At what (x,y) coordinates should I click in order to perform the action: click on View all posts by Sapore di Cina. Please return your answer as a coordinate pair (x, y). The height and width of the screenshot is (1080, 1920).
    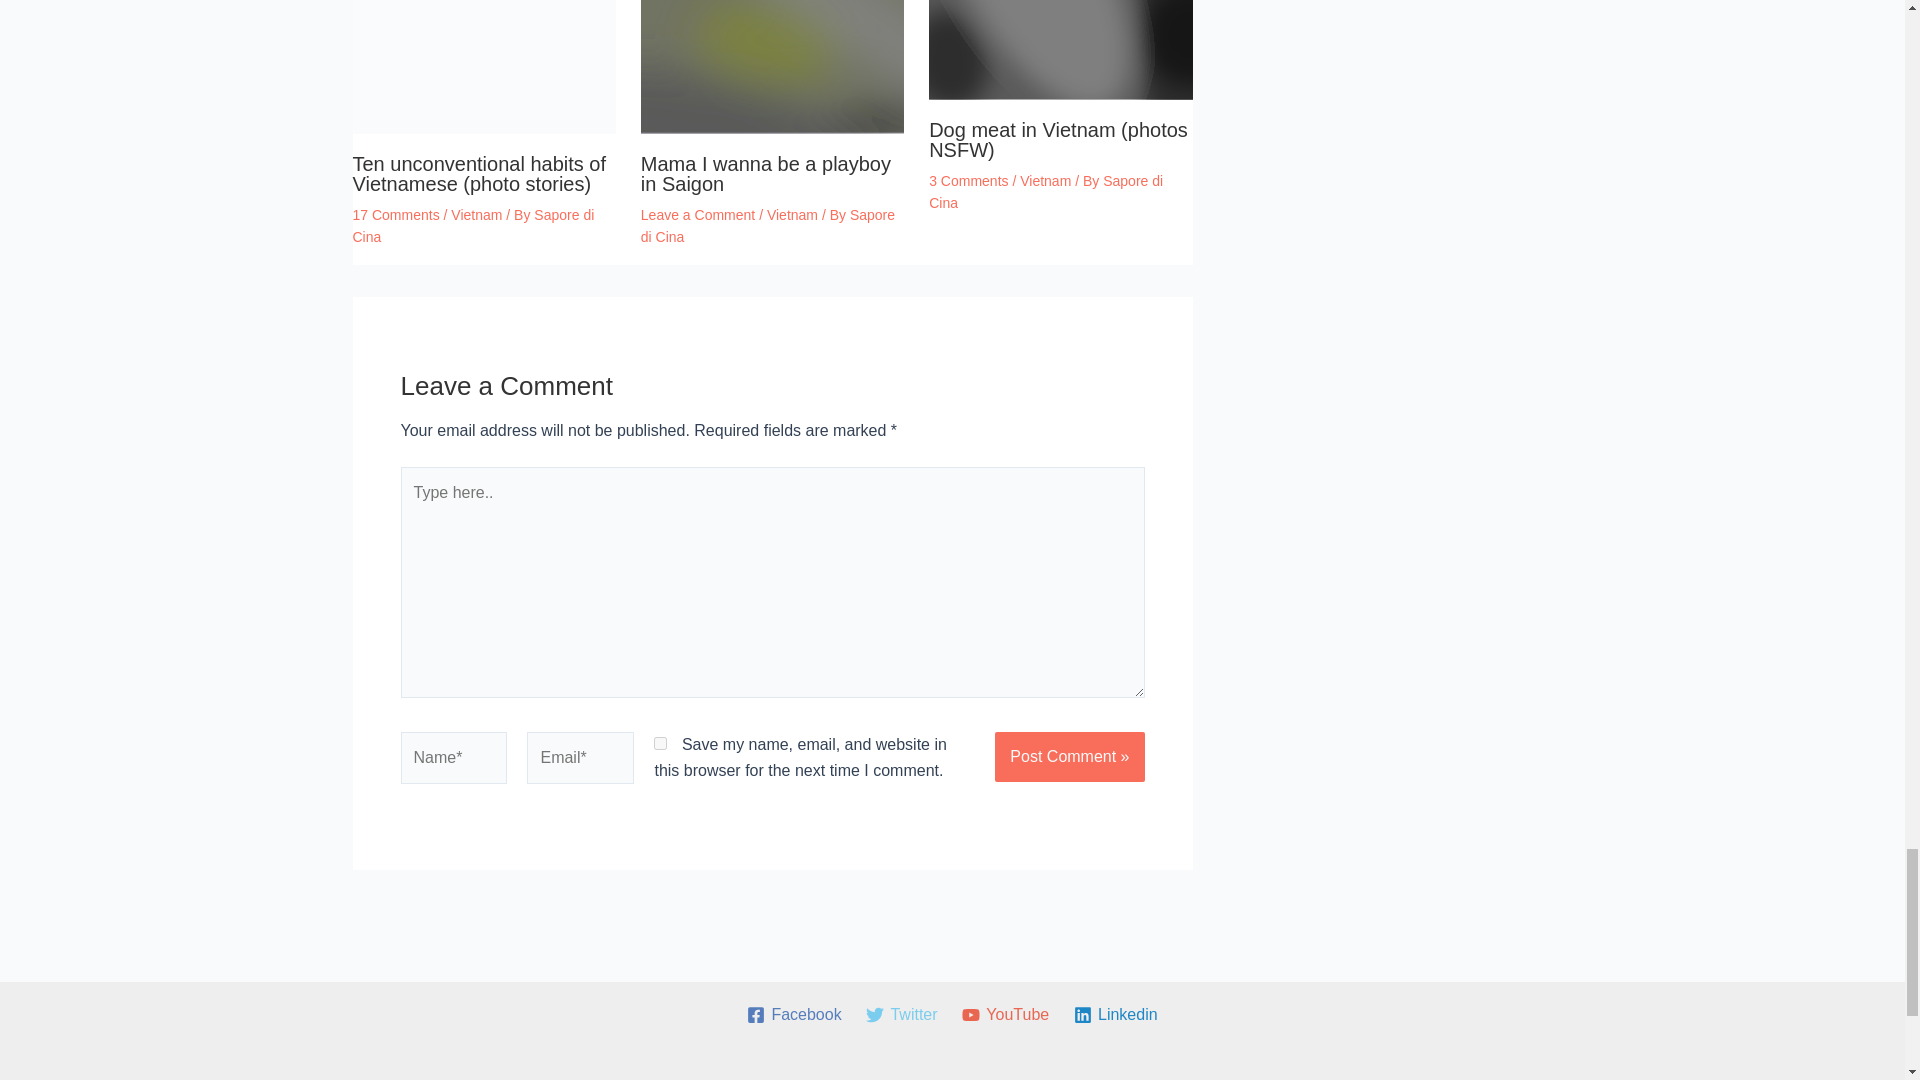
    Looking at the image, I should click on (768, 226).